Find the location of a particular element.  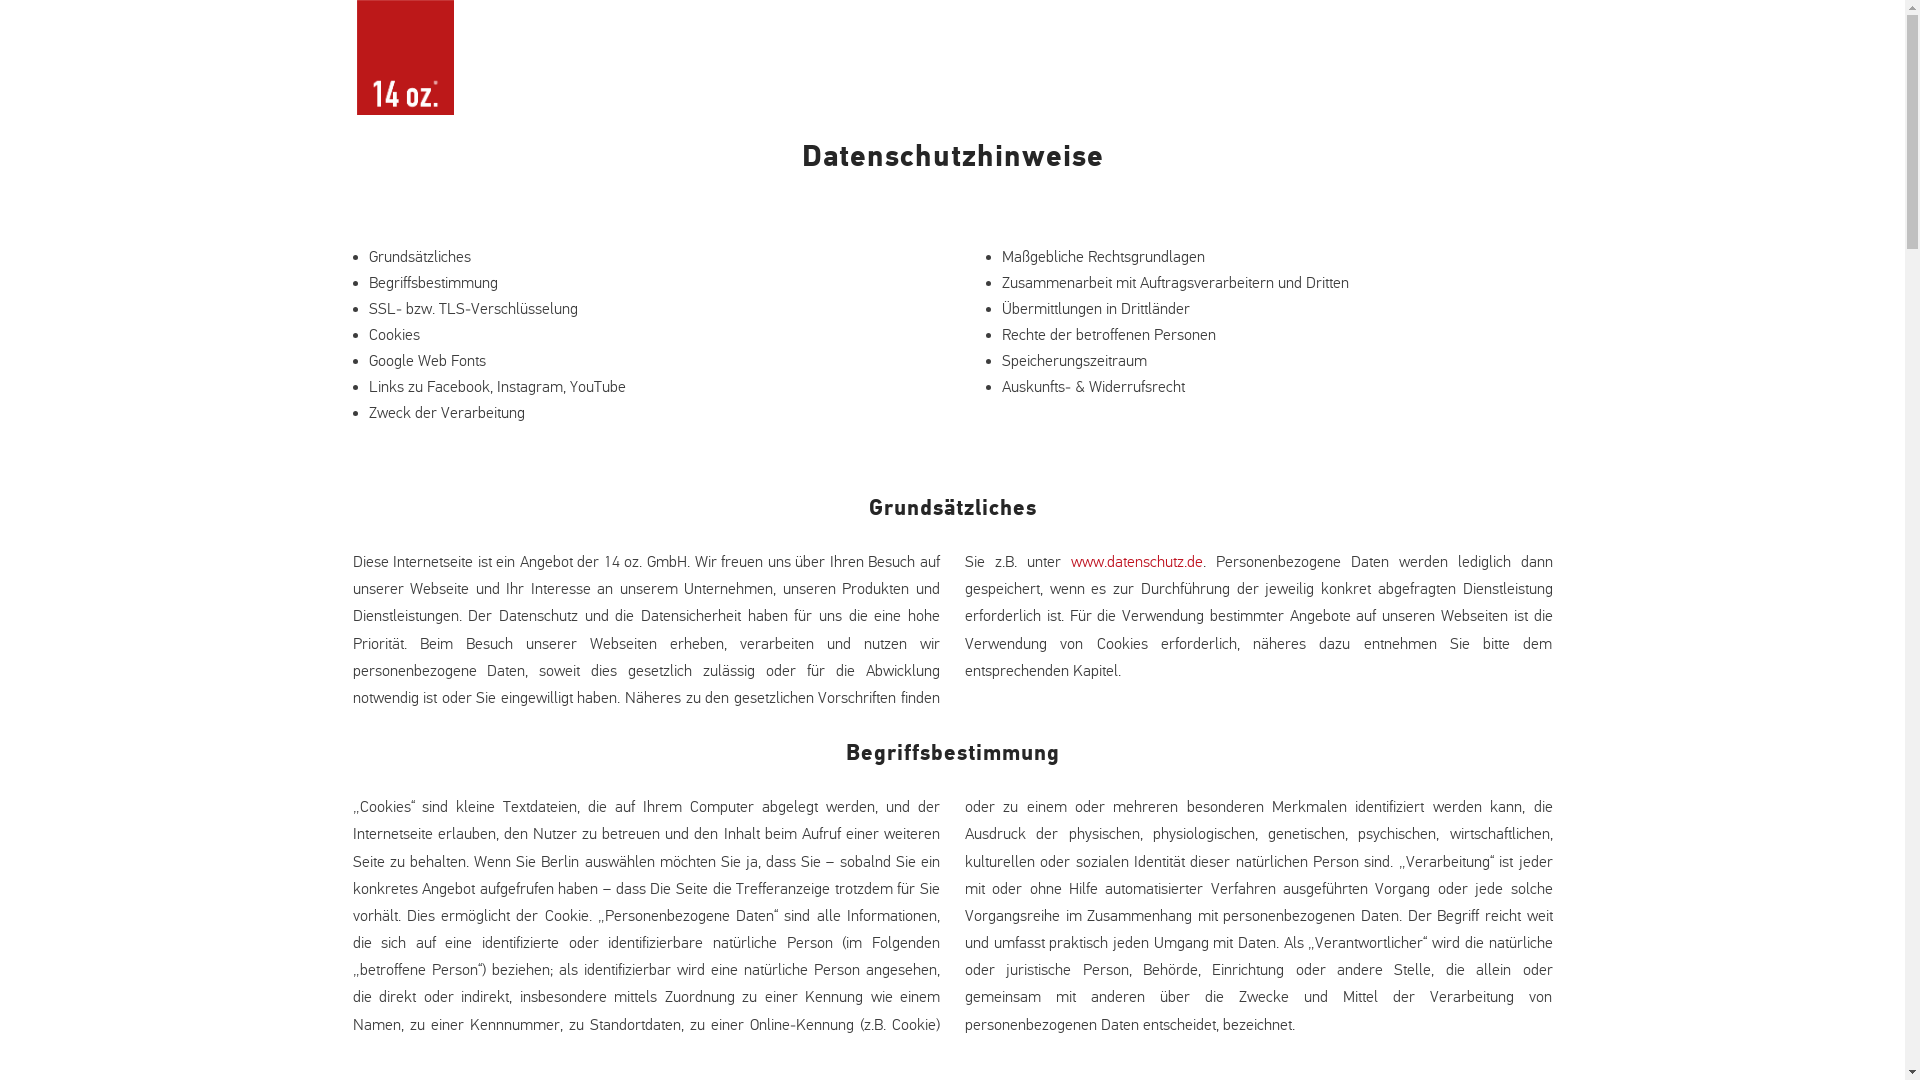

STORES is located at coordinates (1164, 82).